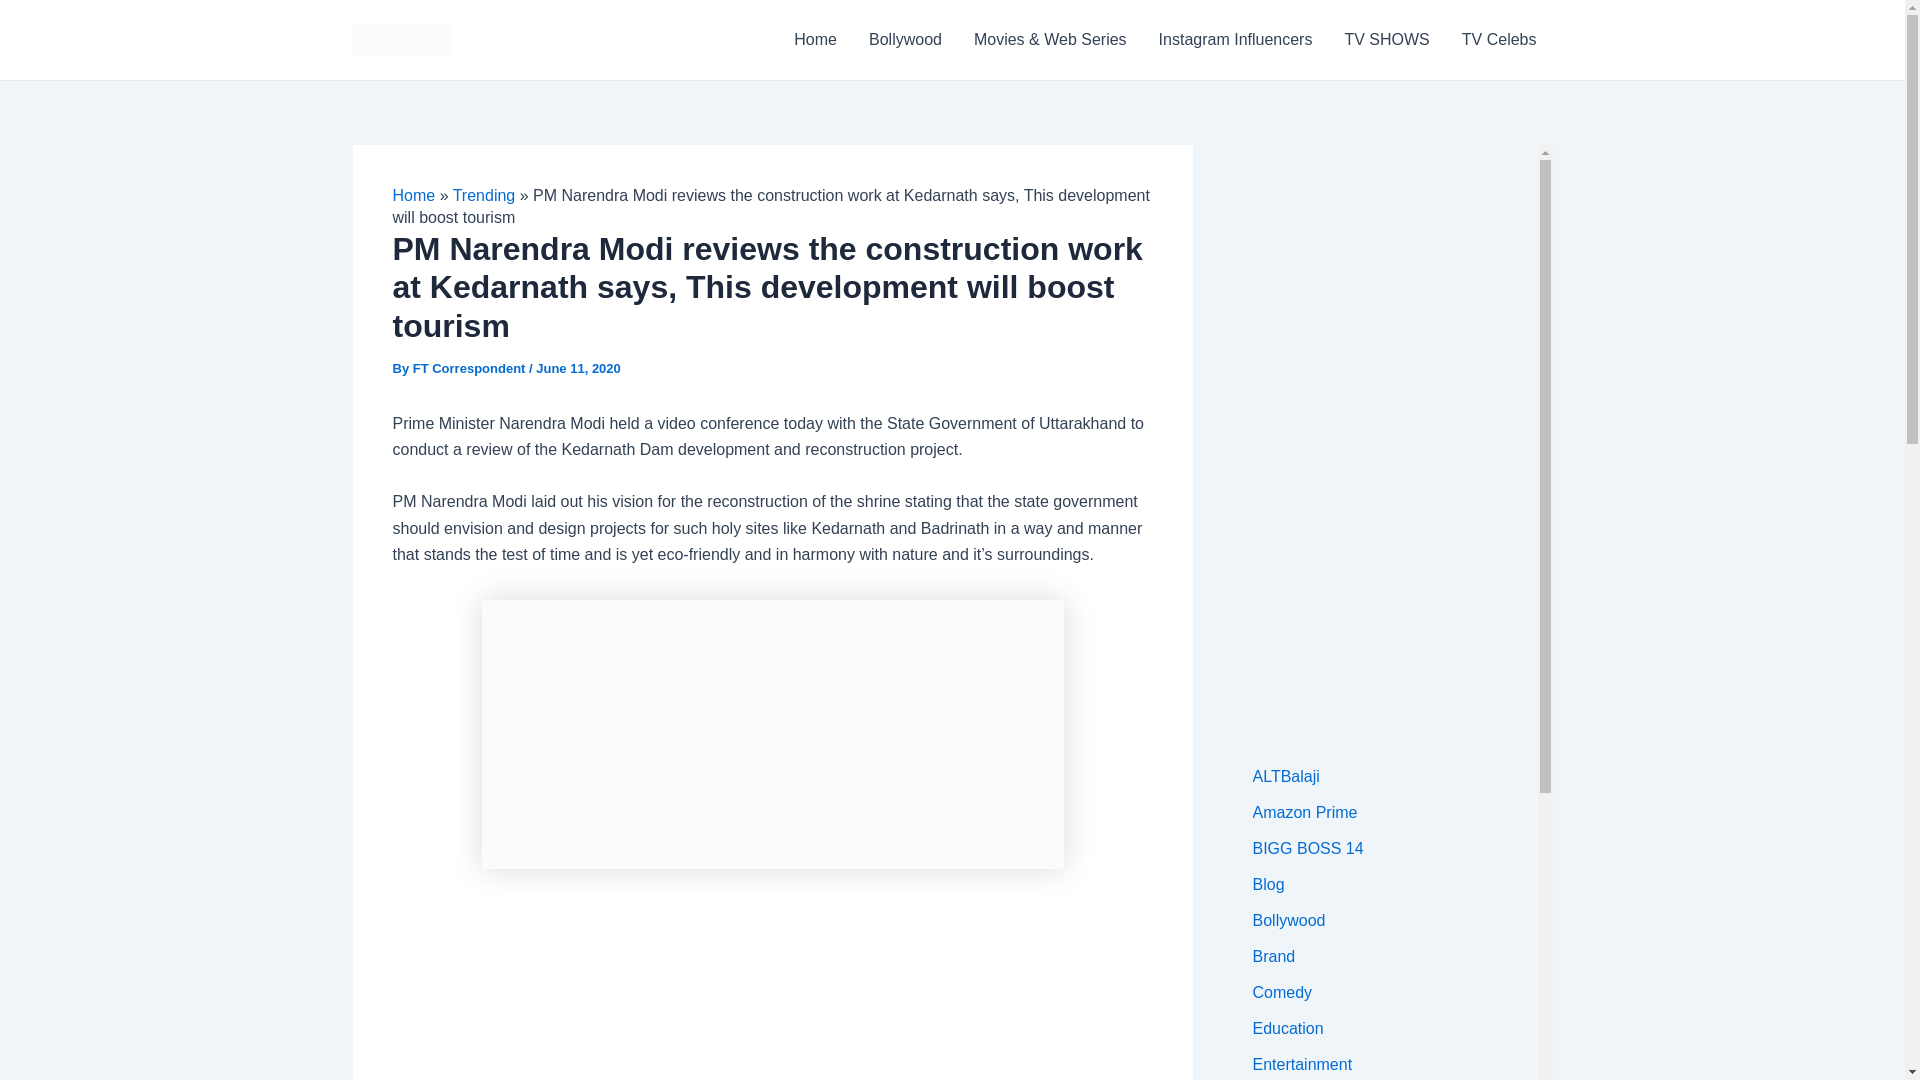  What do you see at coordinates (1499, 40) in the screenshot?
I see `TV Celebs` at bounding box center [1499, 40].